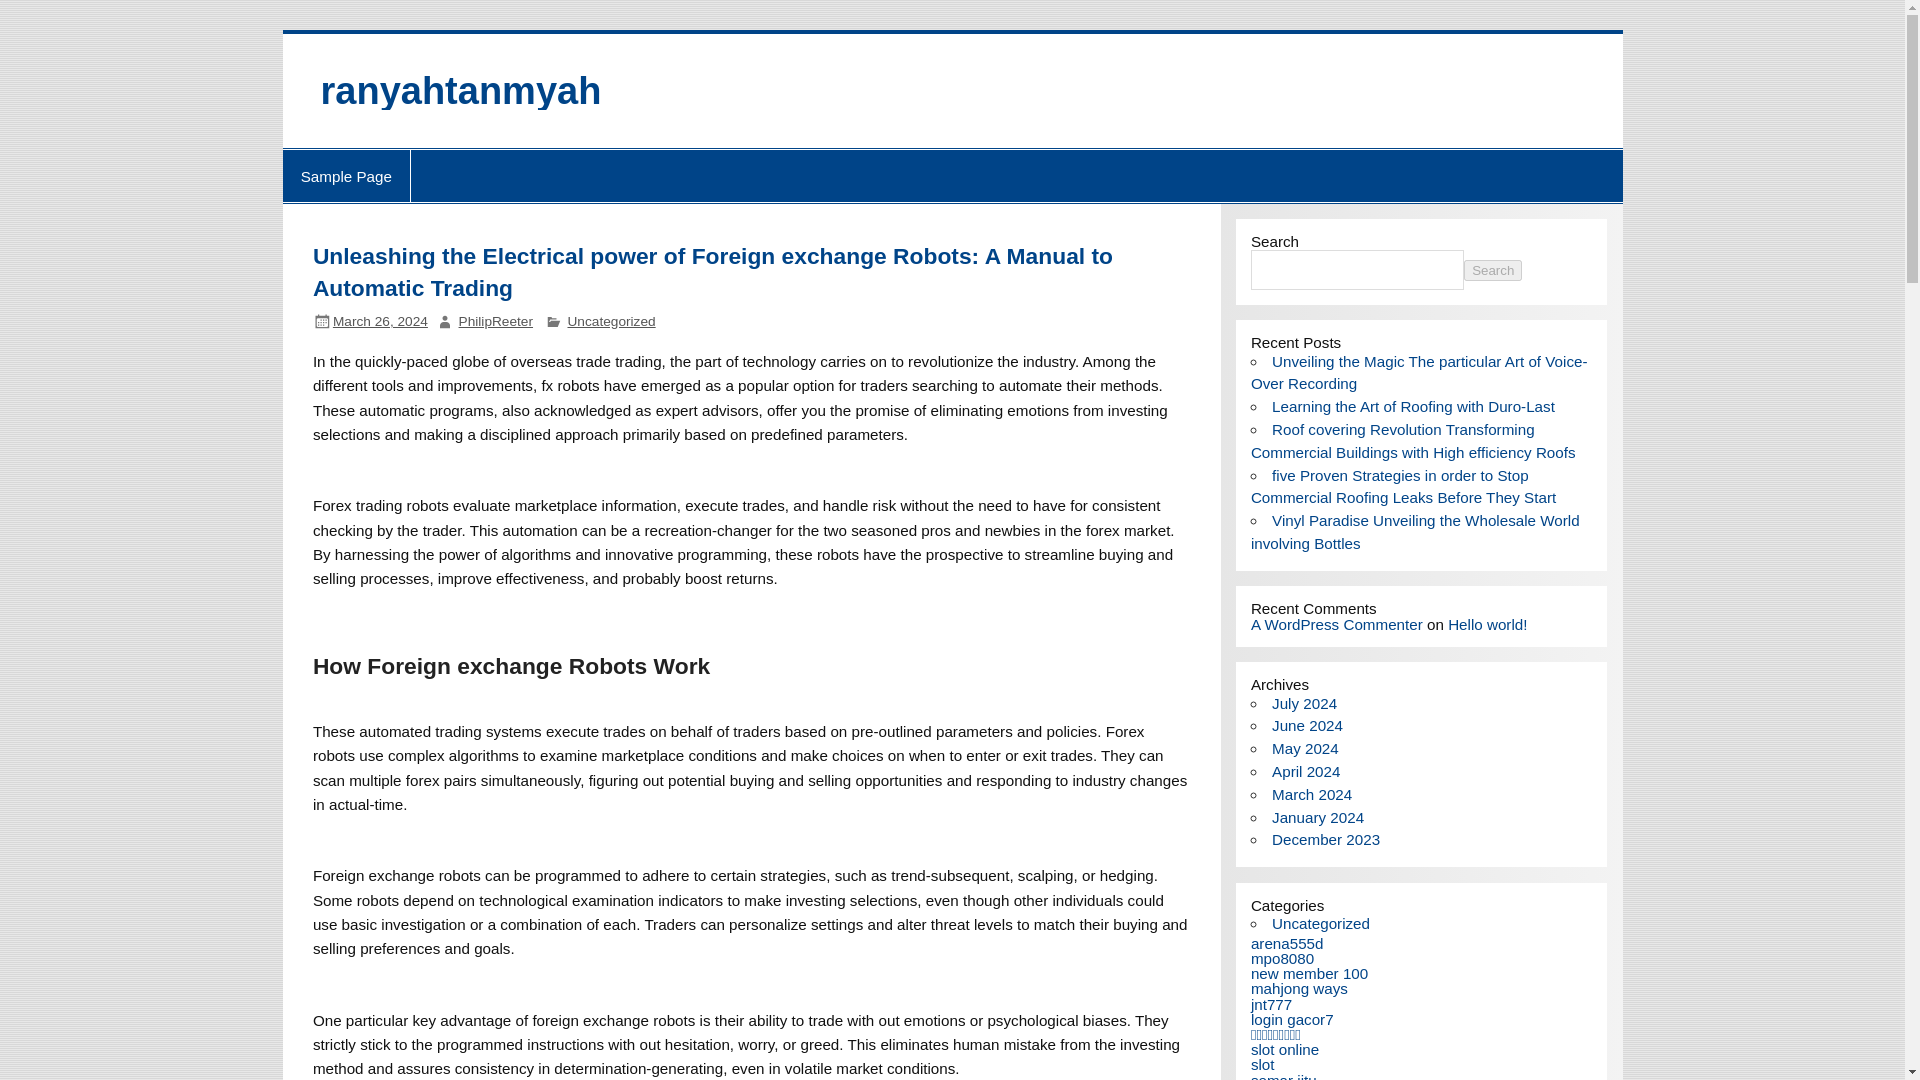 Image resolution: width=1920 pixels, height=1080 pixels. Describe the element at coordinates (1288, 943) in the screenshot. I see `arena555d` at that location.